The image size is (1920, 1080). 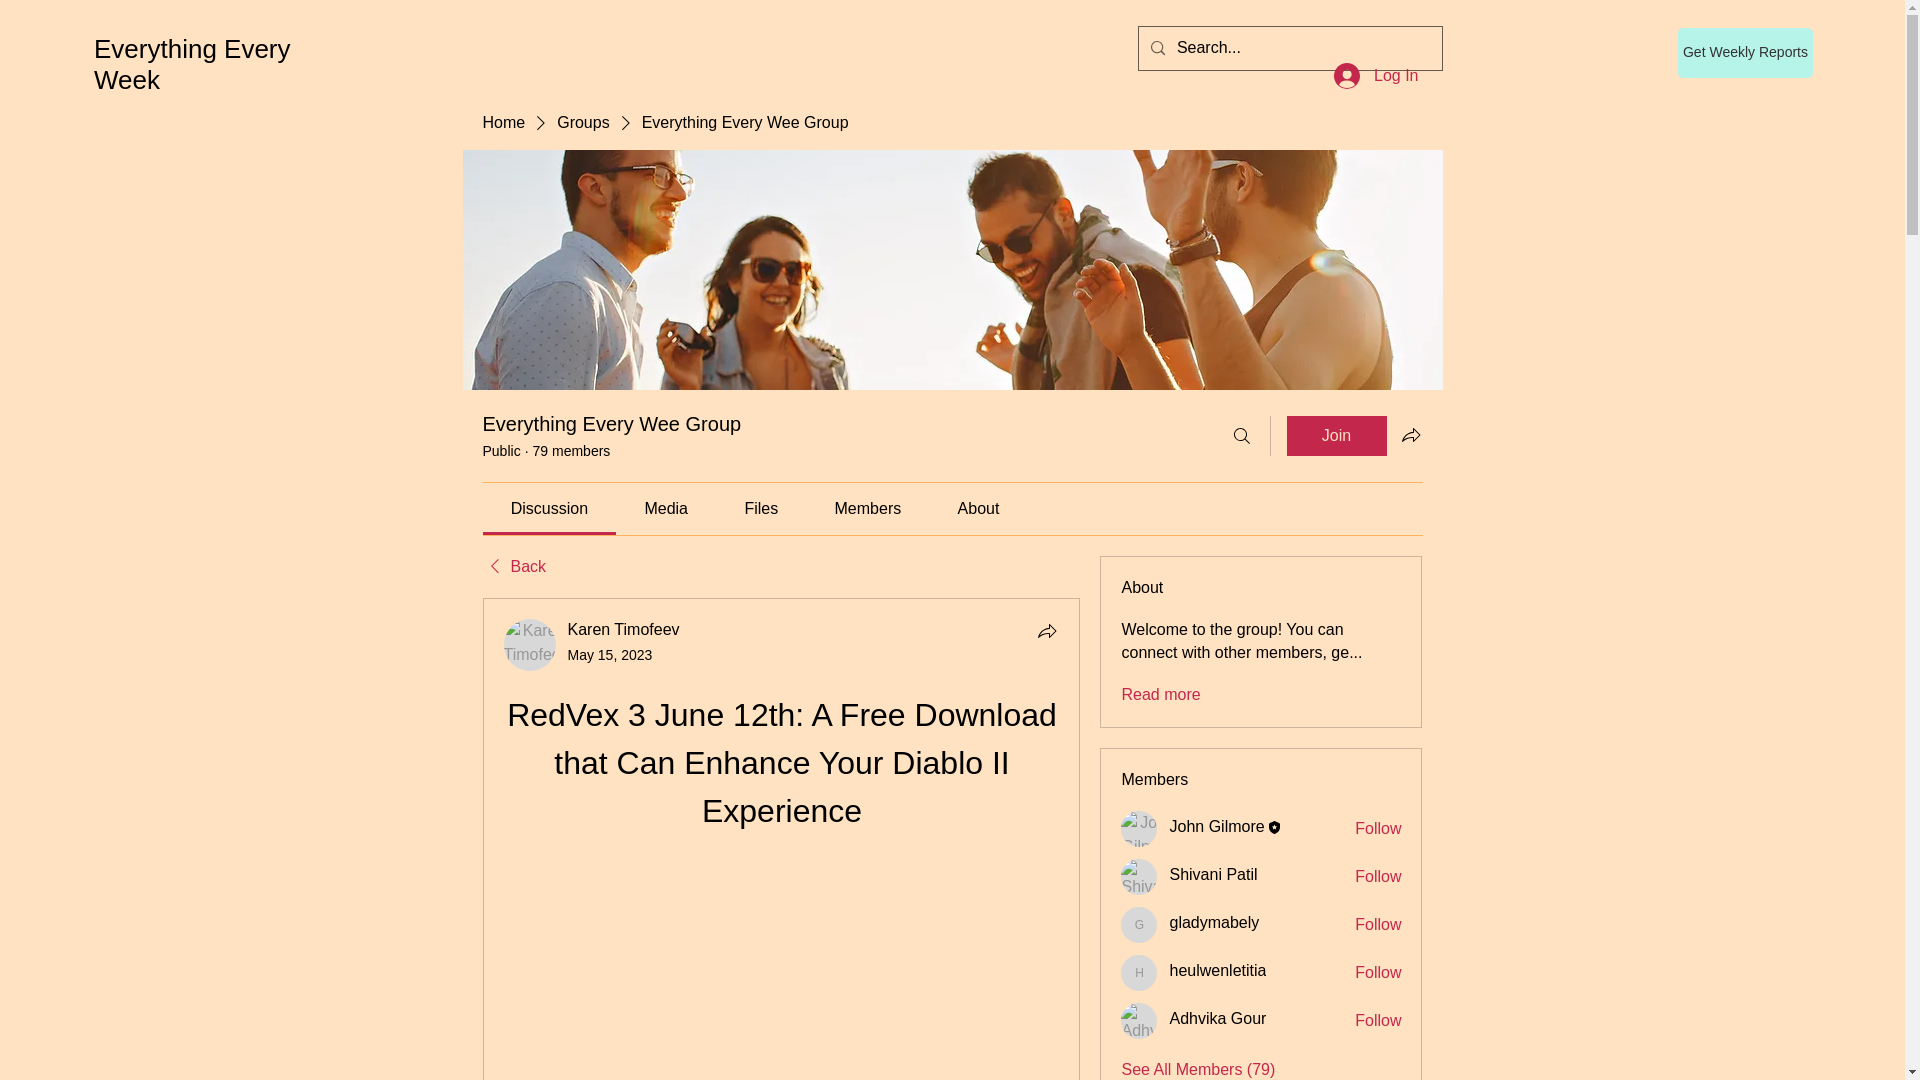 What do you see at coordinates (530, 644) in the screenshot?
I see `Karen Timofeev` at bounding box center [530, 644].